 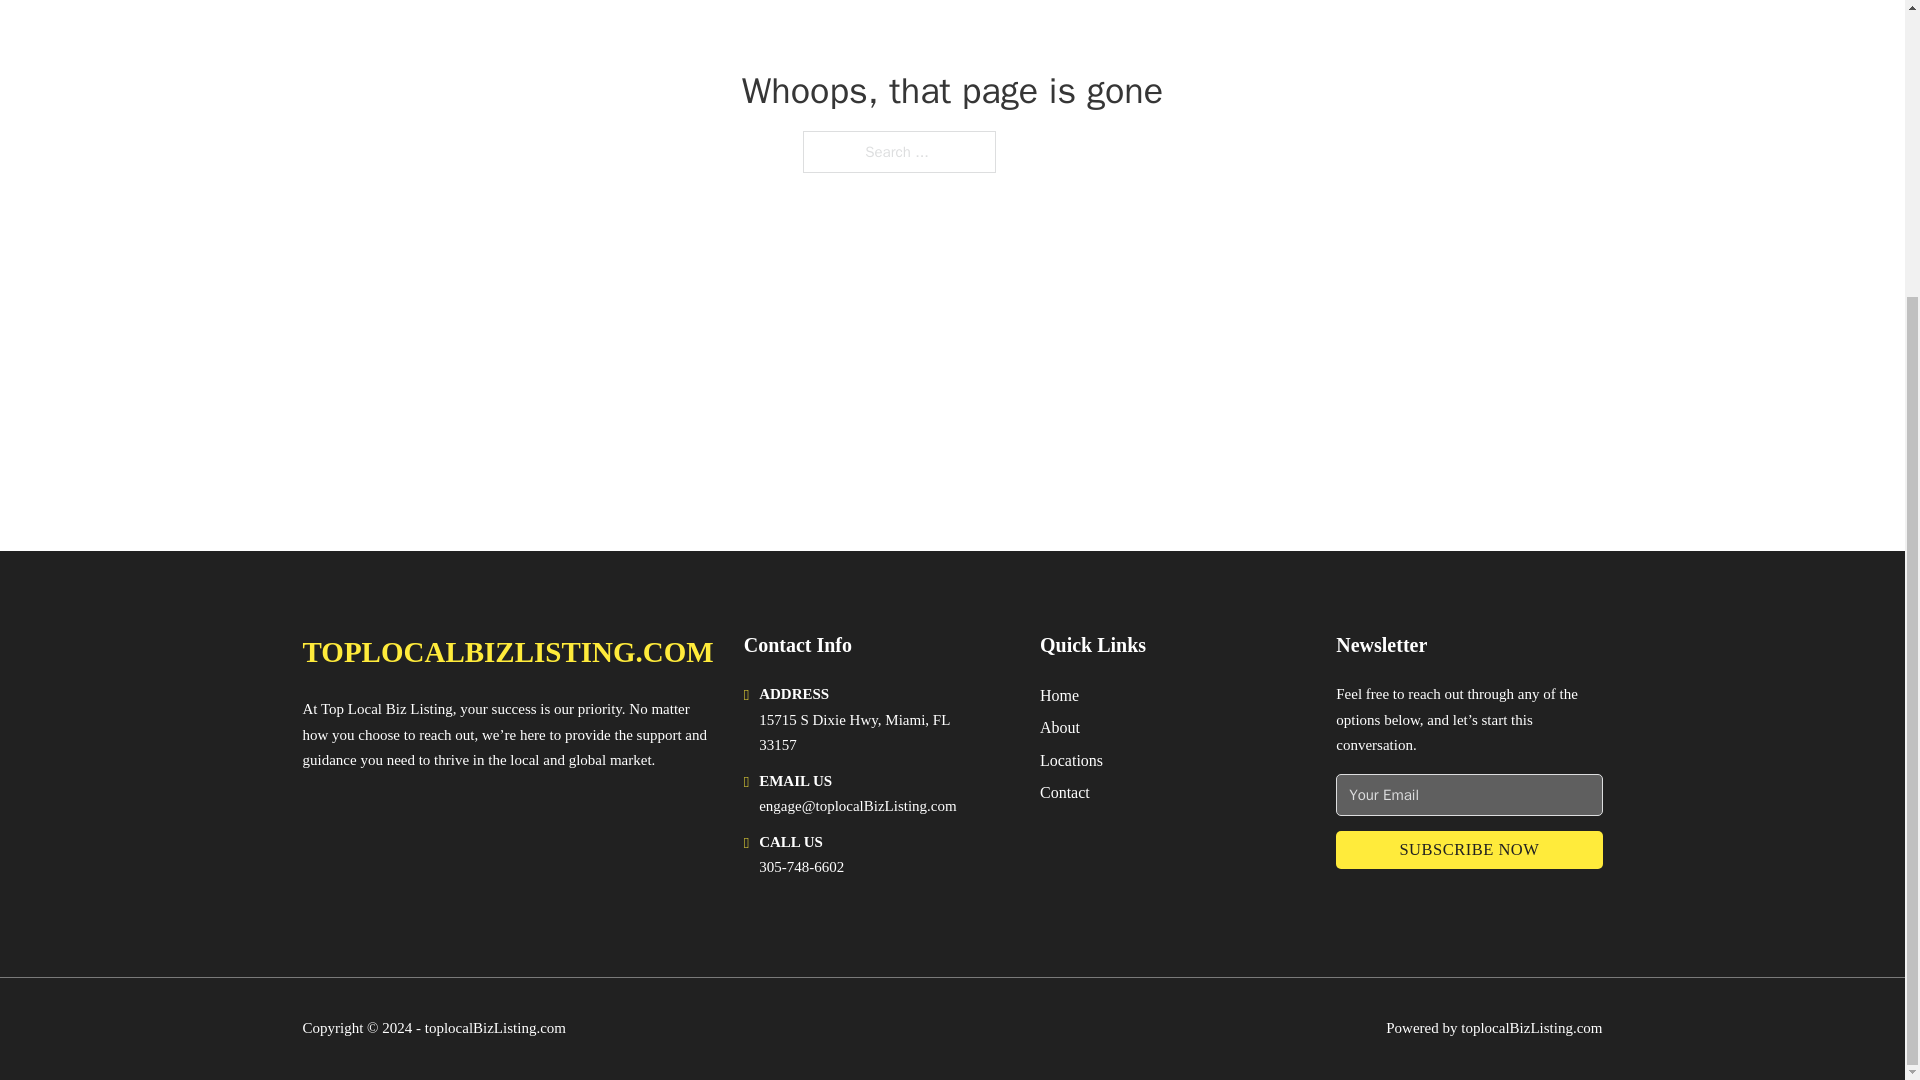 What do you see at coordinates (1065, 792) in the screenshot?
I see `Contact` at bounding box center [1065, 792].